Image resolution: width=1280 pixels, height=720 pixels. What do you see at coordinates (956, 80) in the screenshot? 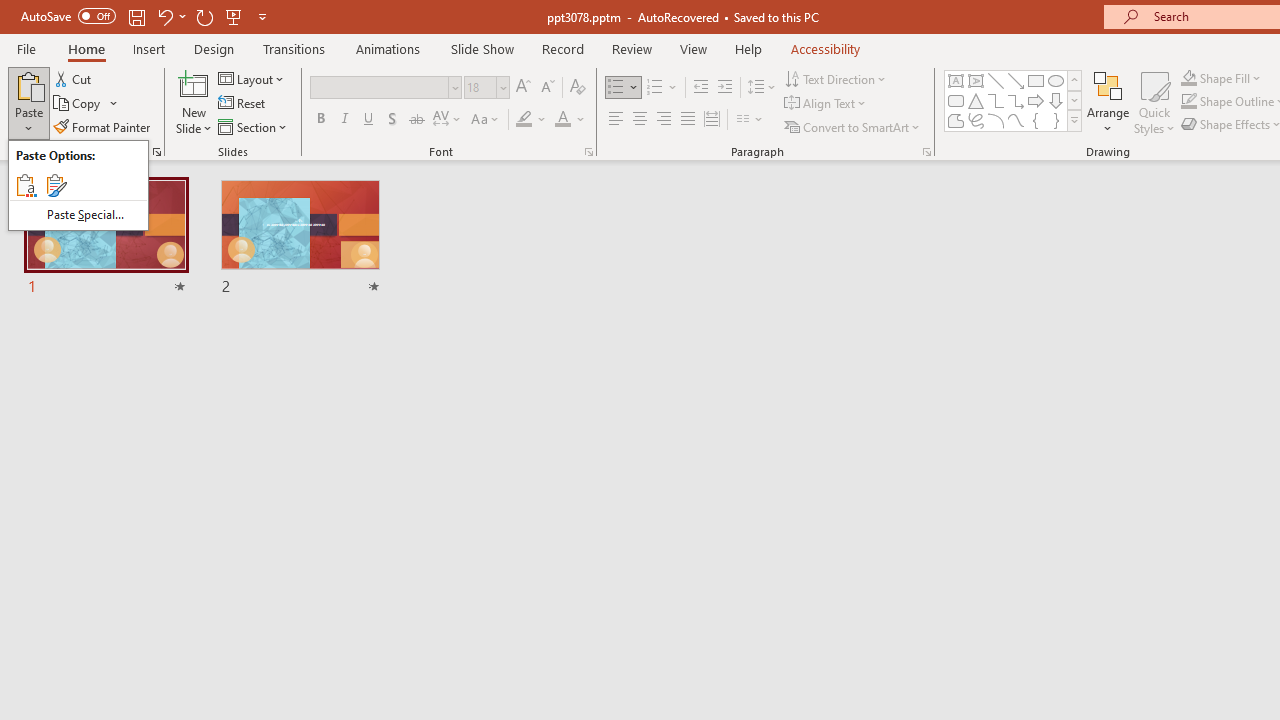
I see `Text Box` at bounding box center [956, 80].